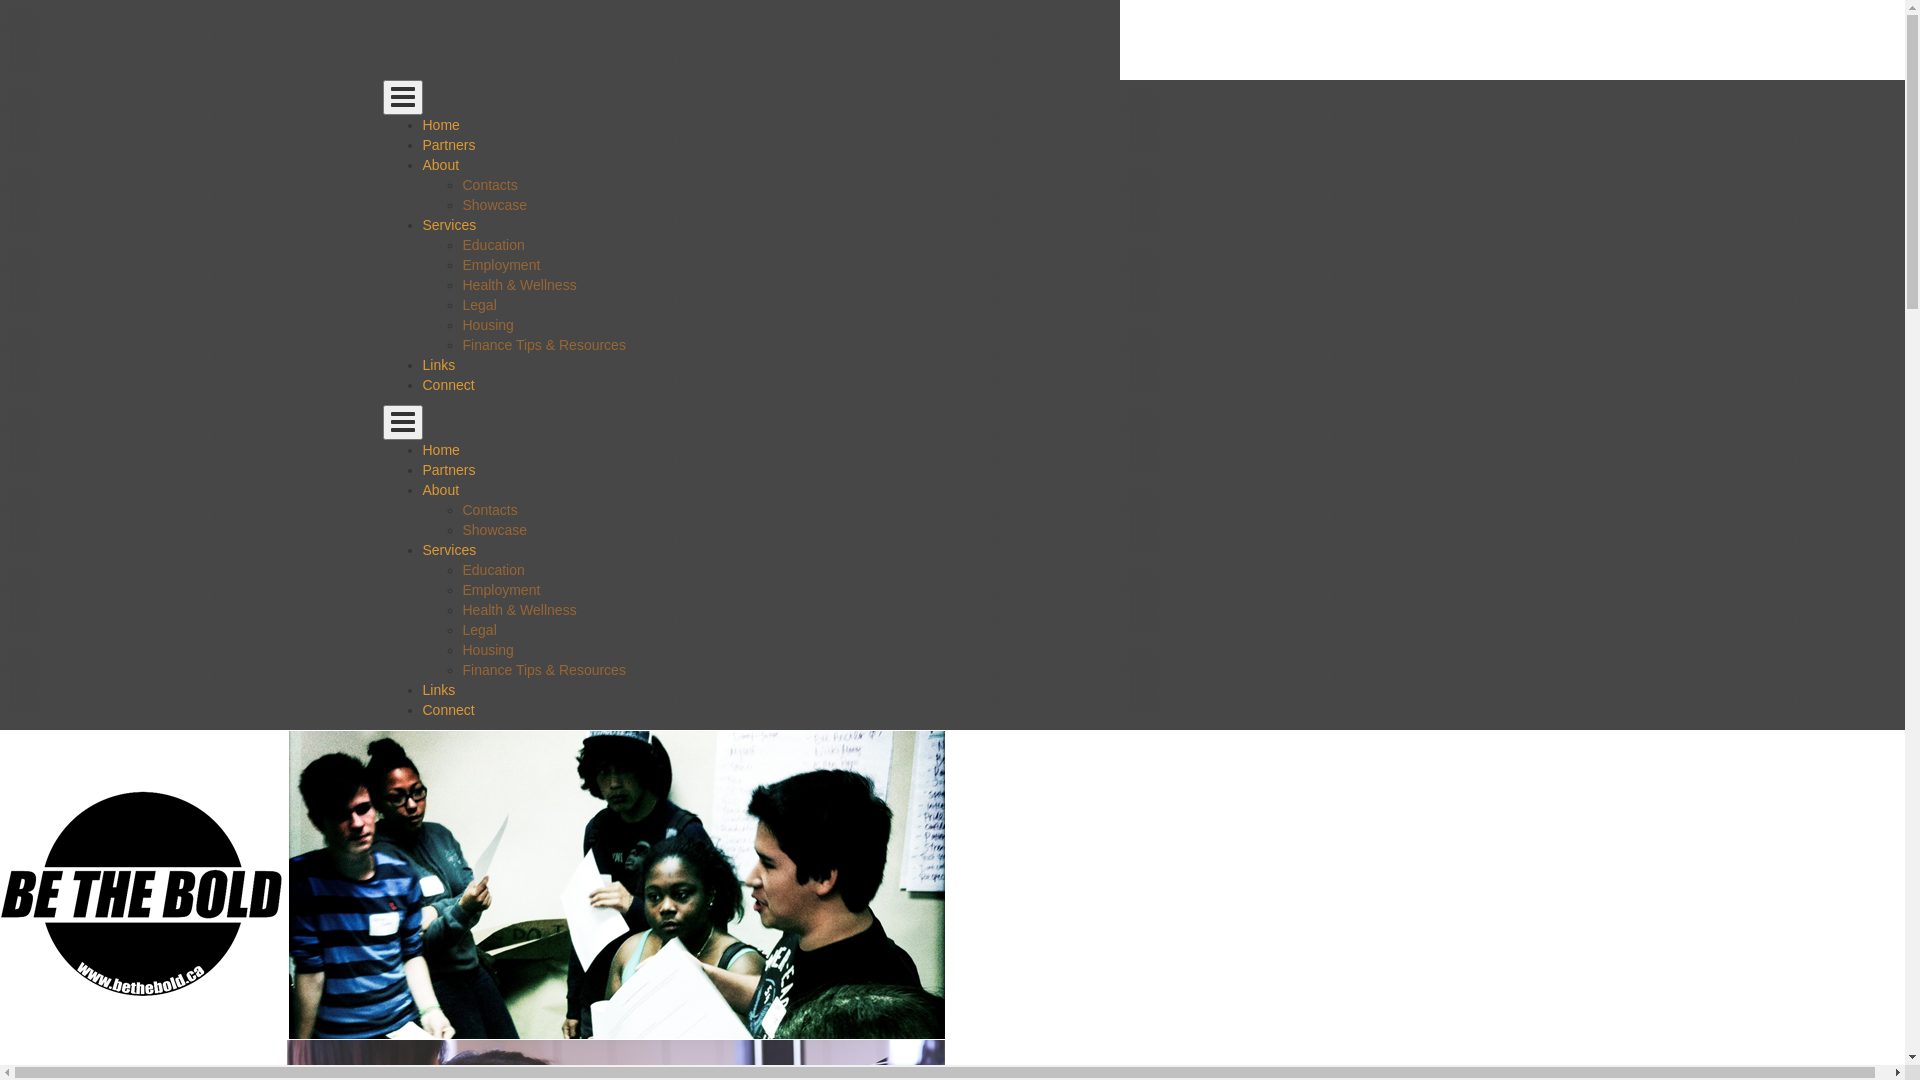 The height and width of the screenshot is (1080, 1920). What do you see at coordinates (544, 670) in the screenshot?
I see `Finance Tips & Resources` at bounding box center [544, 670].